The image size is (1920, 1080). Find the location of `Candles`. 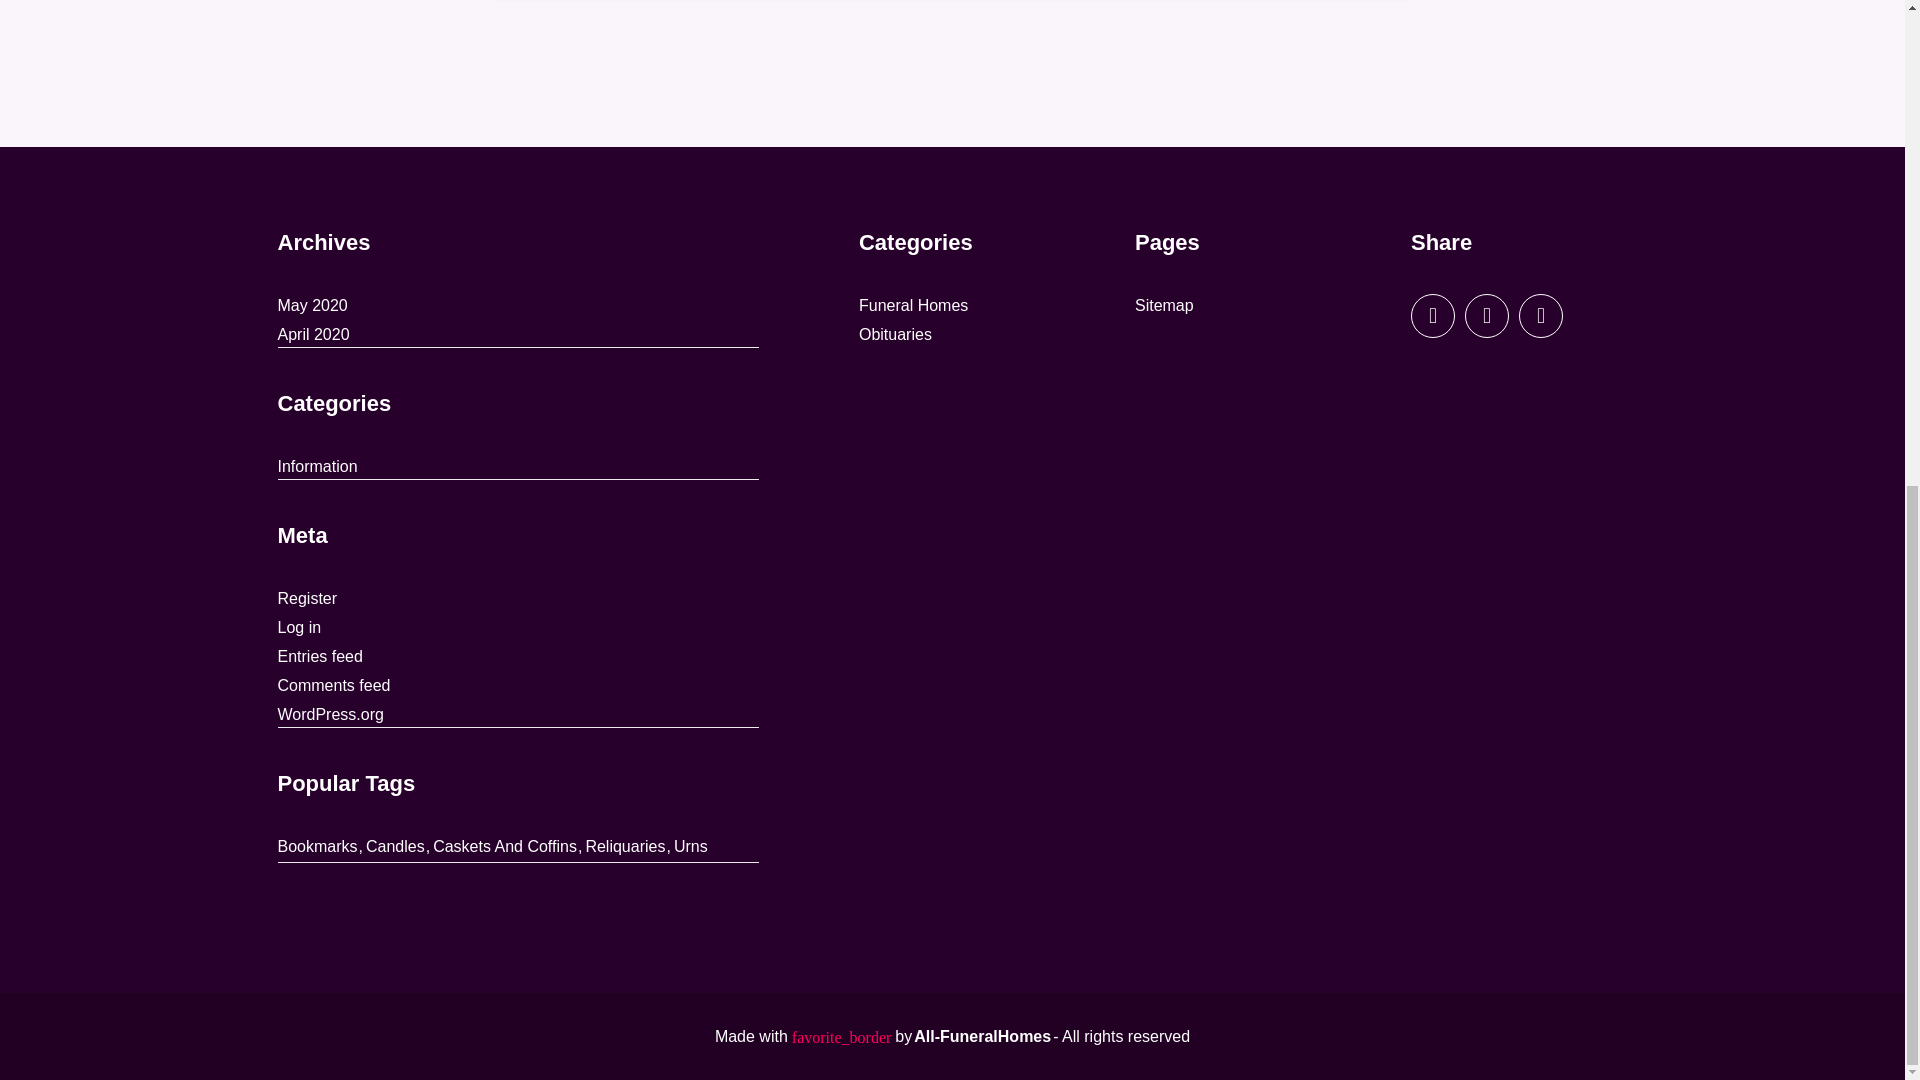

Candles is located at coordinates (395, 846).